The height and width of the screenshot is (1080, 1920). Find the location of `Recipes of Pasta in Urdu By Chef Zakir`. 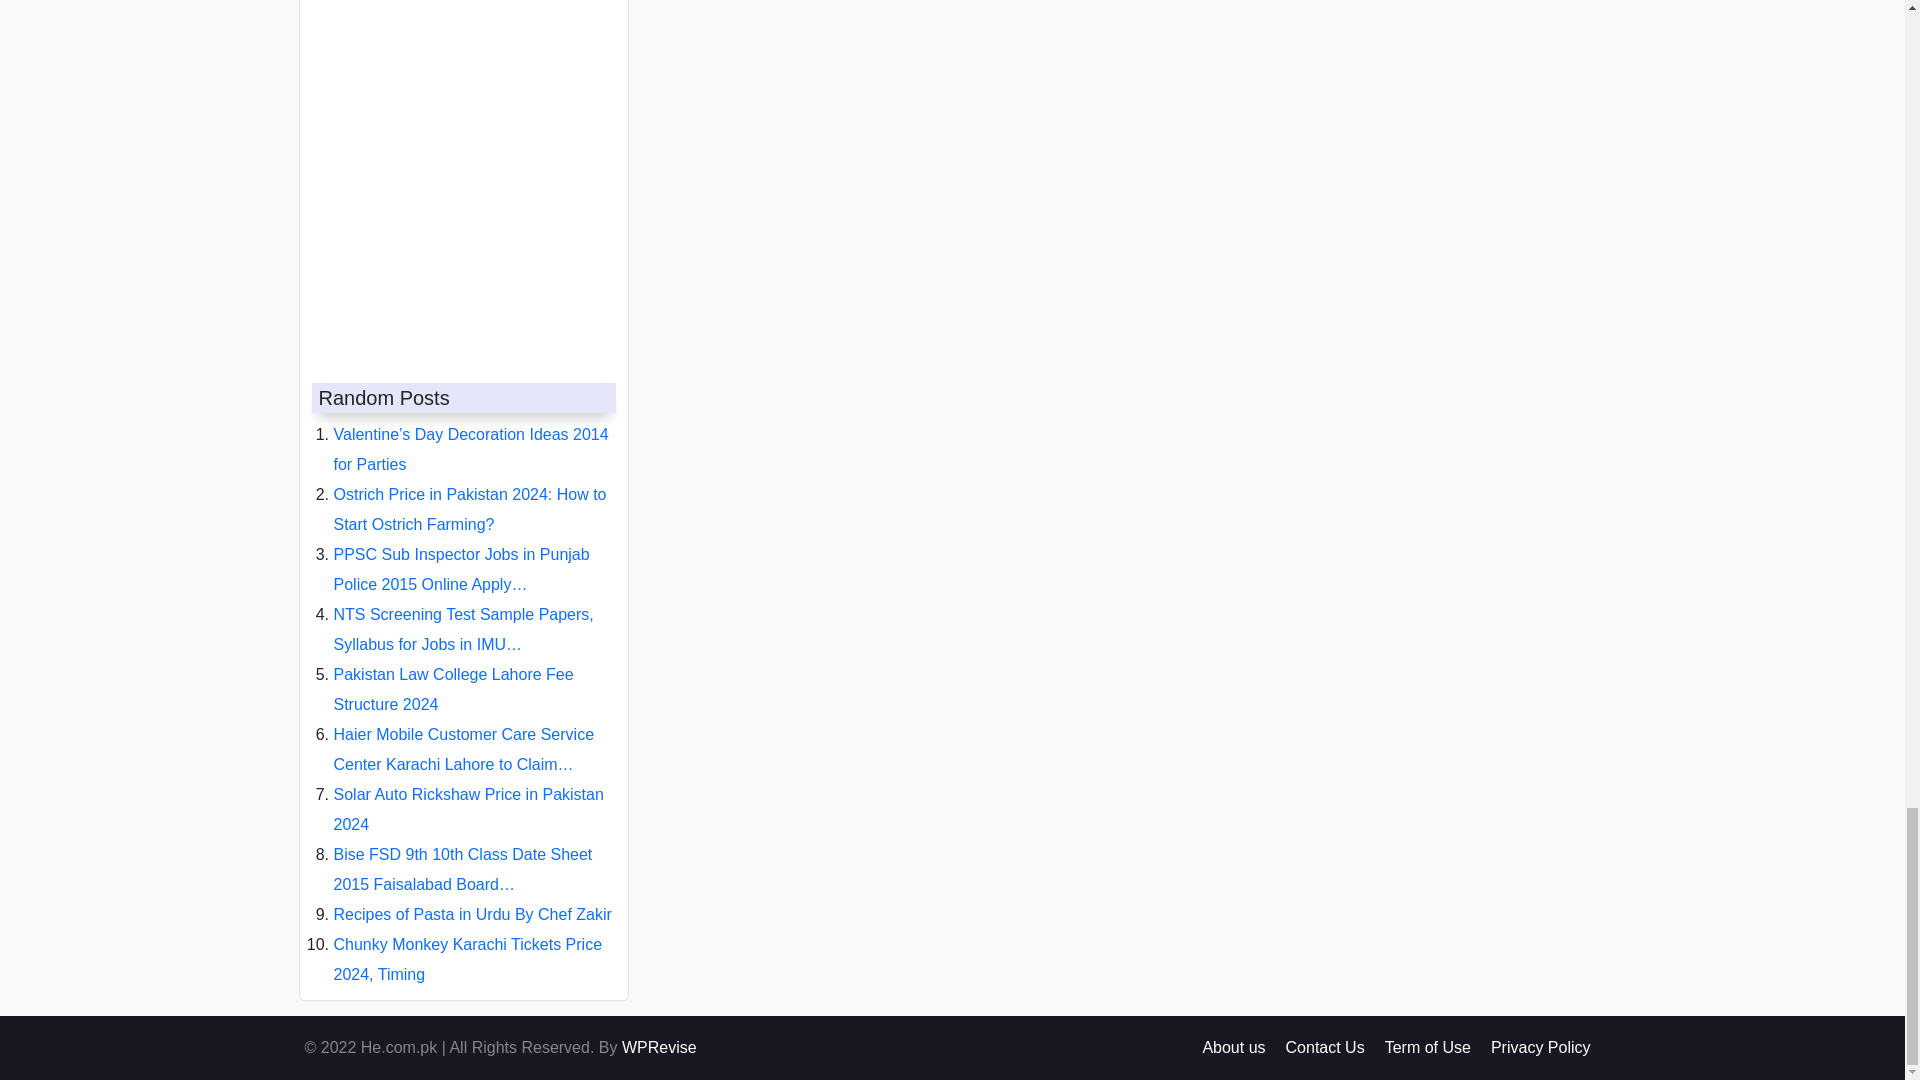

Recipes of Pasta in Urdu By Chef Zakir is located at coordinates (473, 898).